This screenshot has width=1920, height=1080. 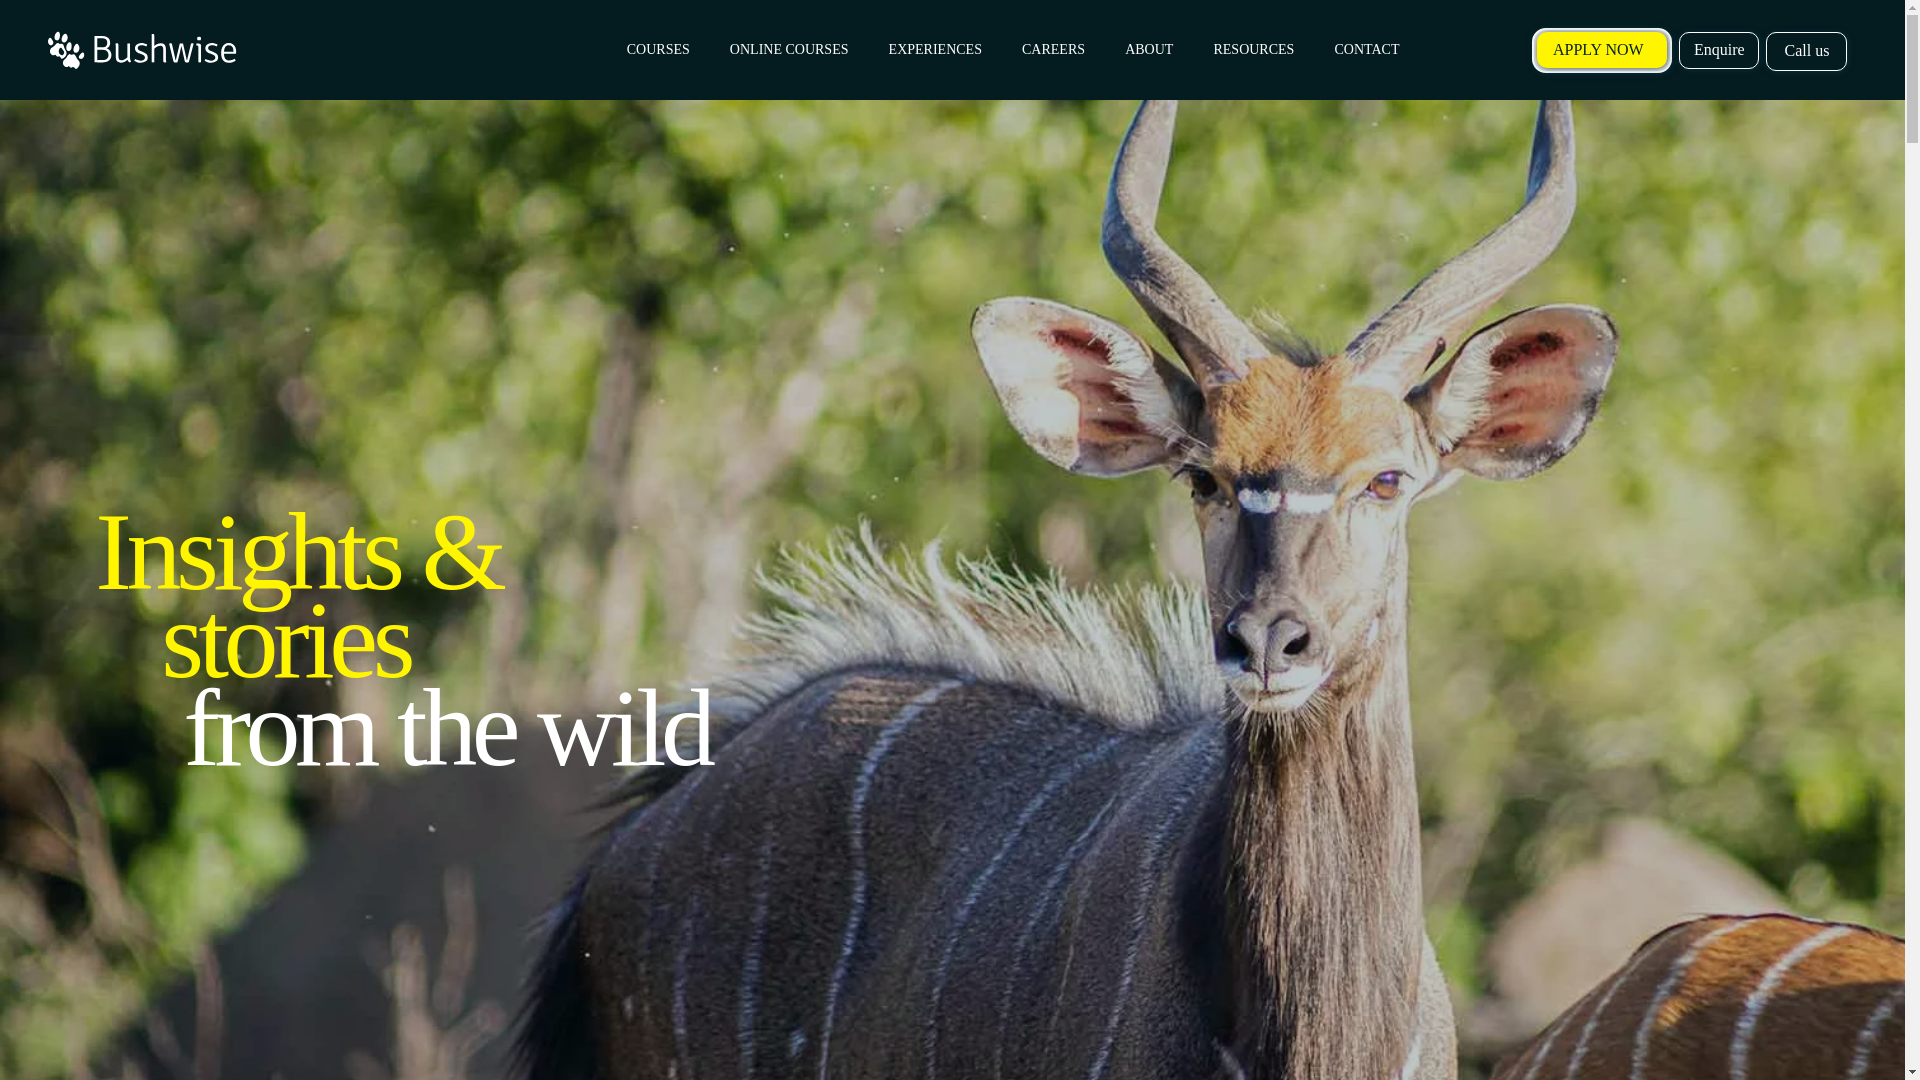 I want to click on CONTACT, so click(x=1366, y=50).